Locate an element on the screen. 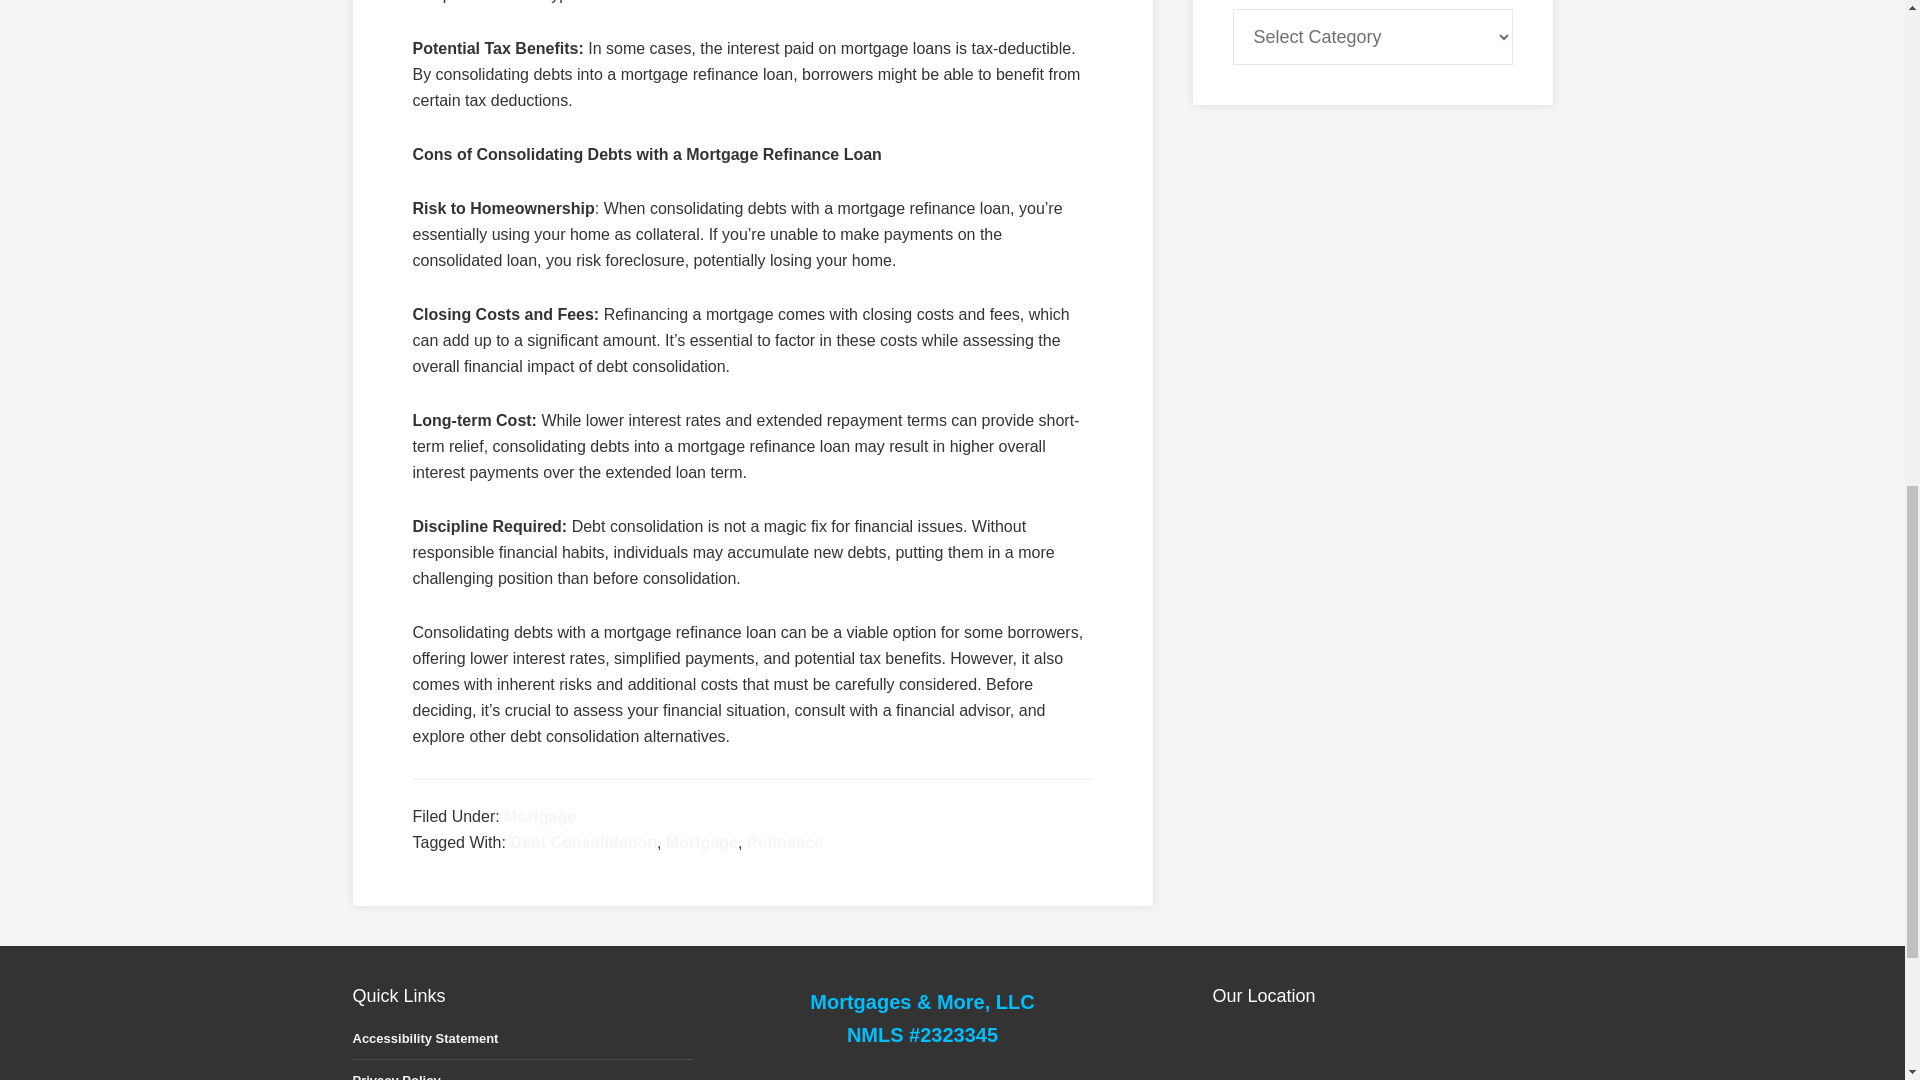 The height and width of the screenshot is (1080, 1920). Mortgage is located at coordinates (540, 816).